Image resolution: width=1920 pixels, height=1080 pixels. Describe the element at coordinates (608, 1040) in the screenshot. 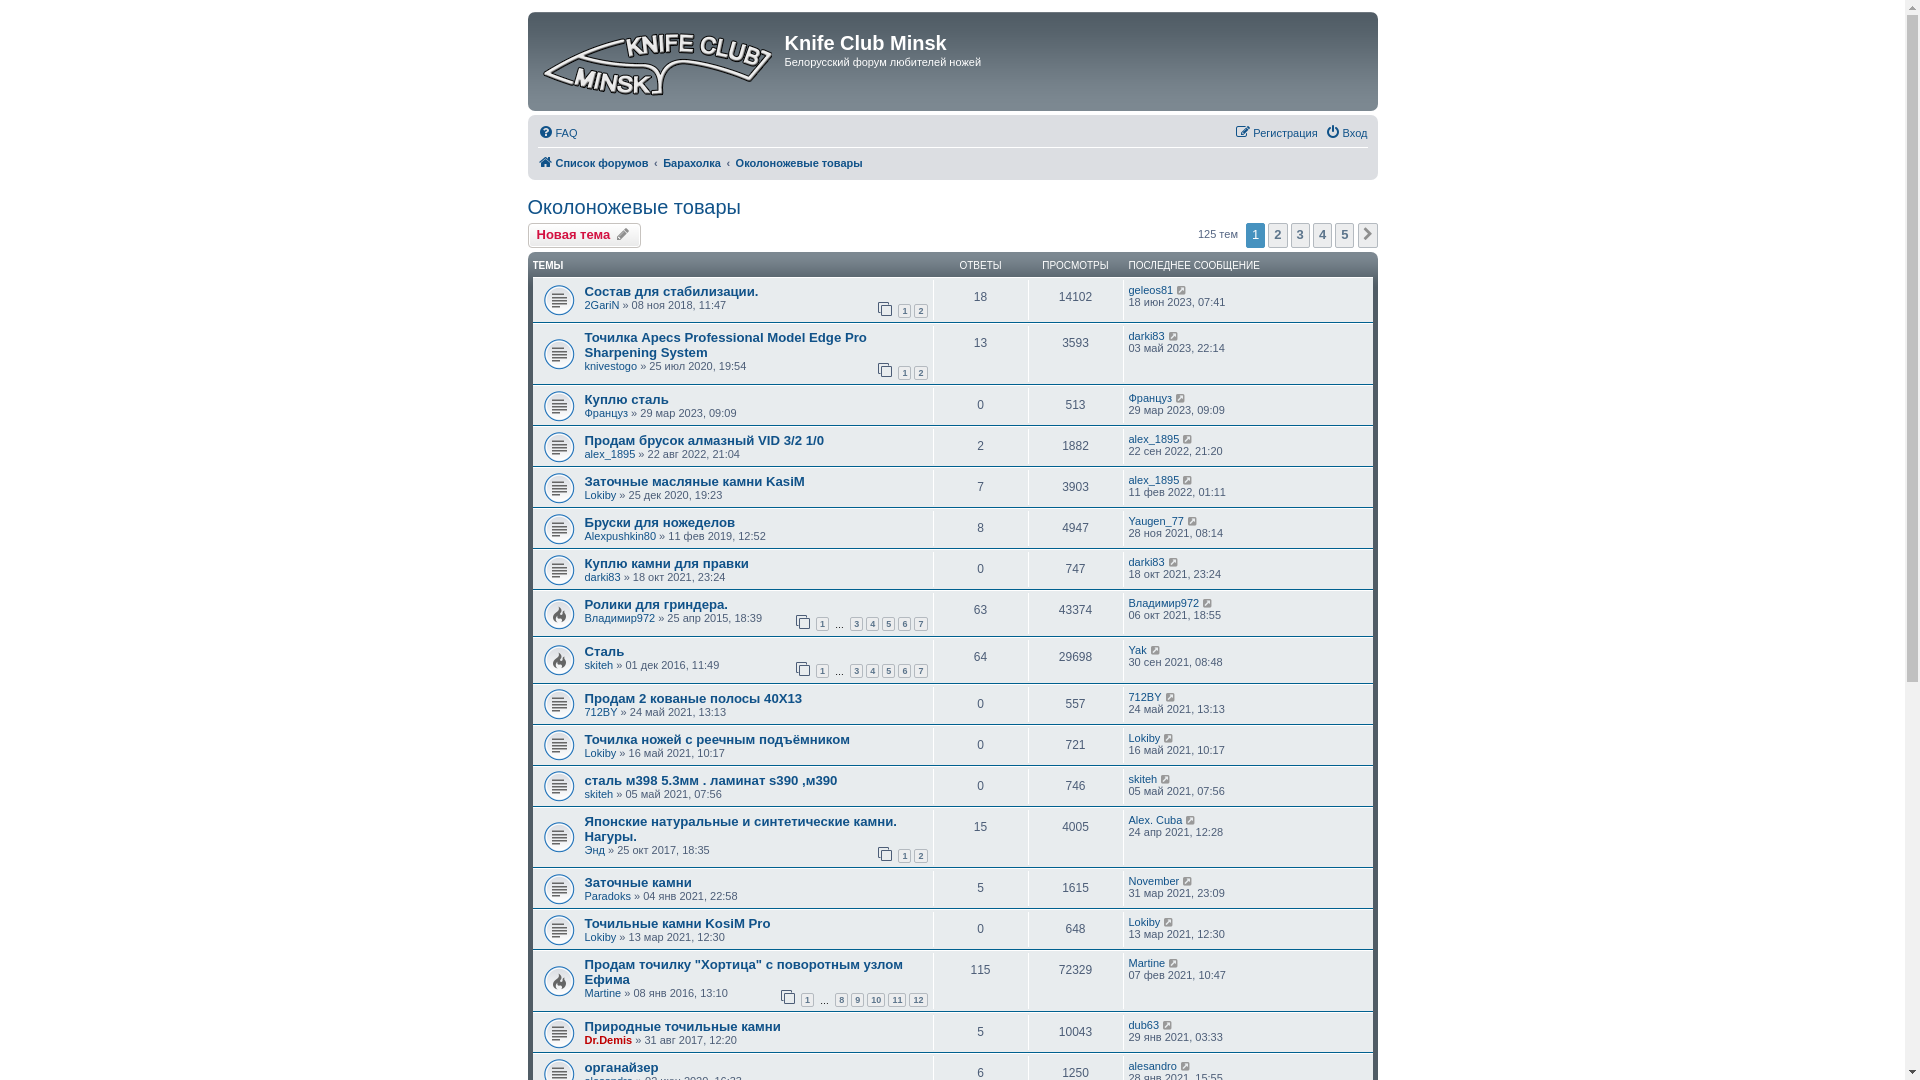

I see `Dr.Demis` at that location.